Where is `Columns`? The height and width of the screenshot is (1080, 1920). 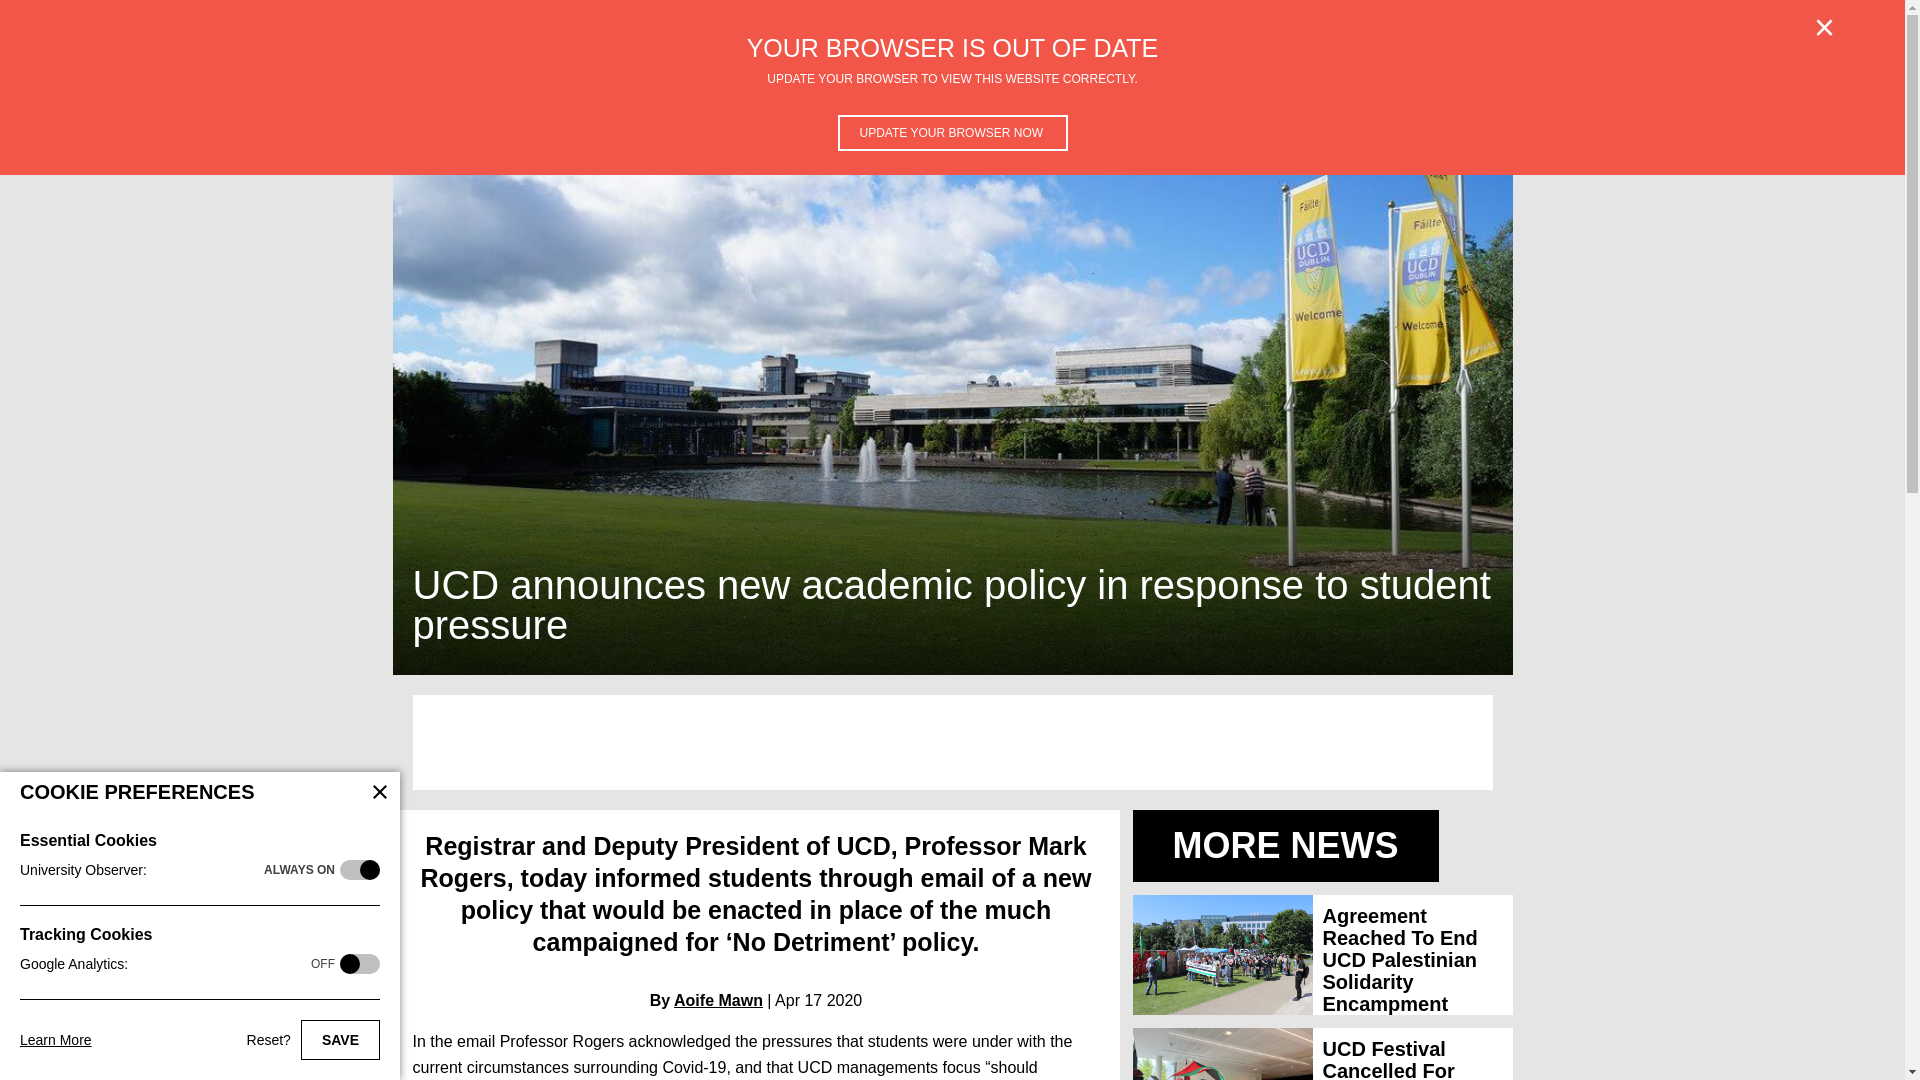
Columns is located at coordinates (1222, 96).